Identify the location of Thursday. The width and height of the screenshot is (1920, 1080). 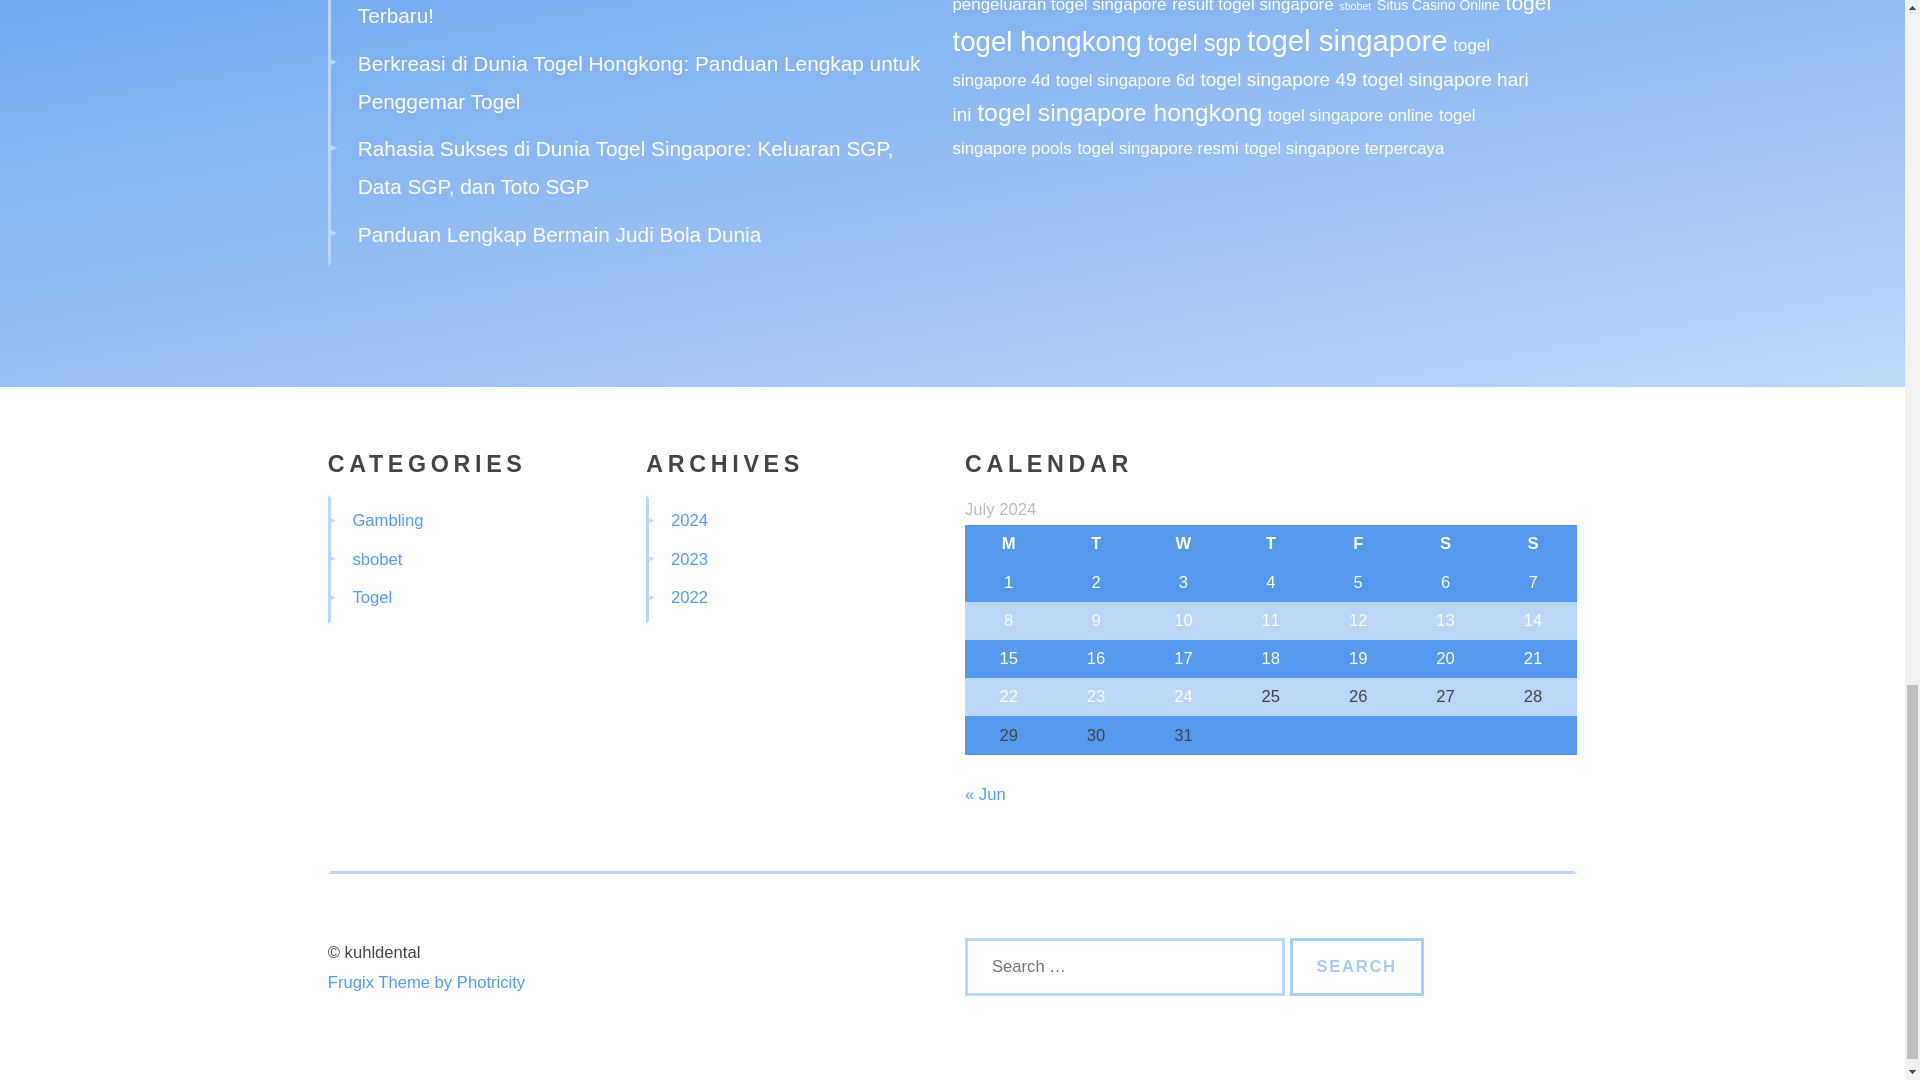
(1270, 543).